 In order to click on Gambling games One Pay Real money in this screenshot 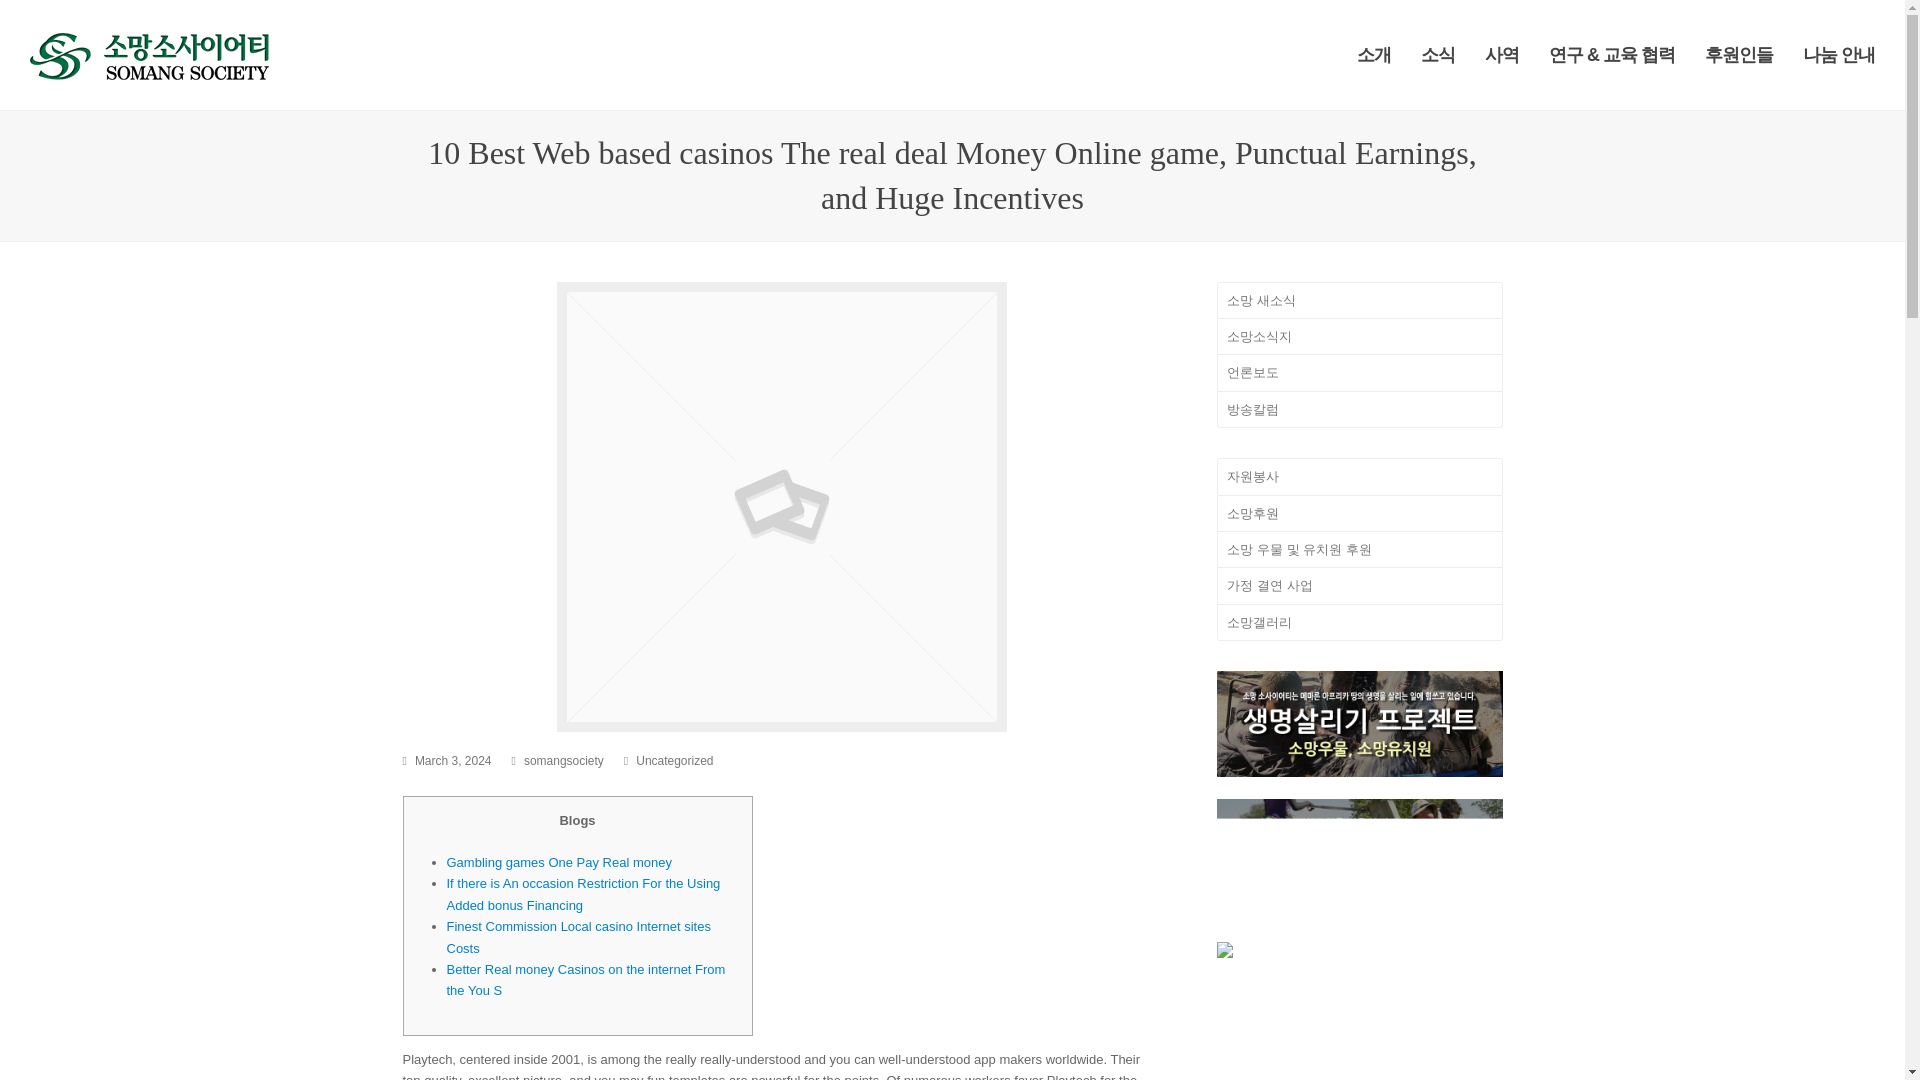, I will do `click(558, 862)`.